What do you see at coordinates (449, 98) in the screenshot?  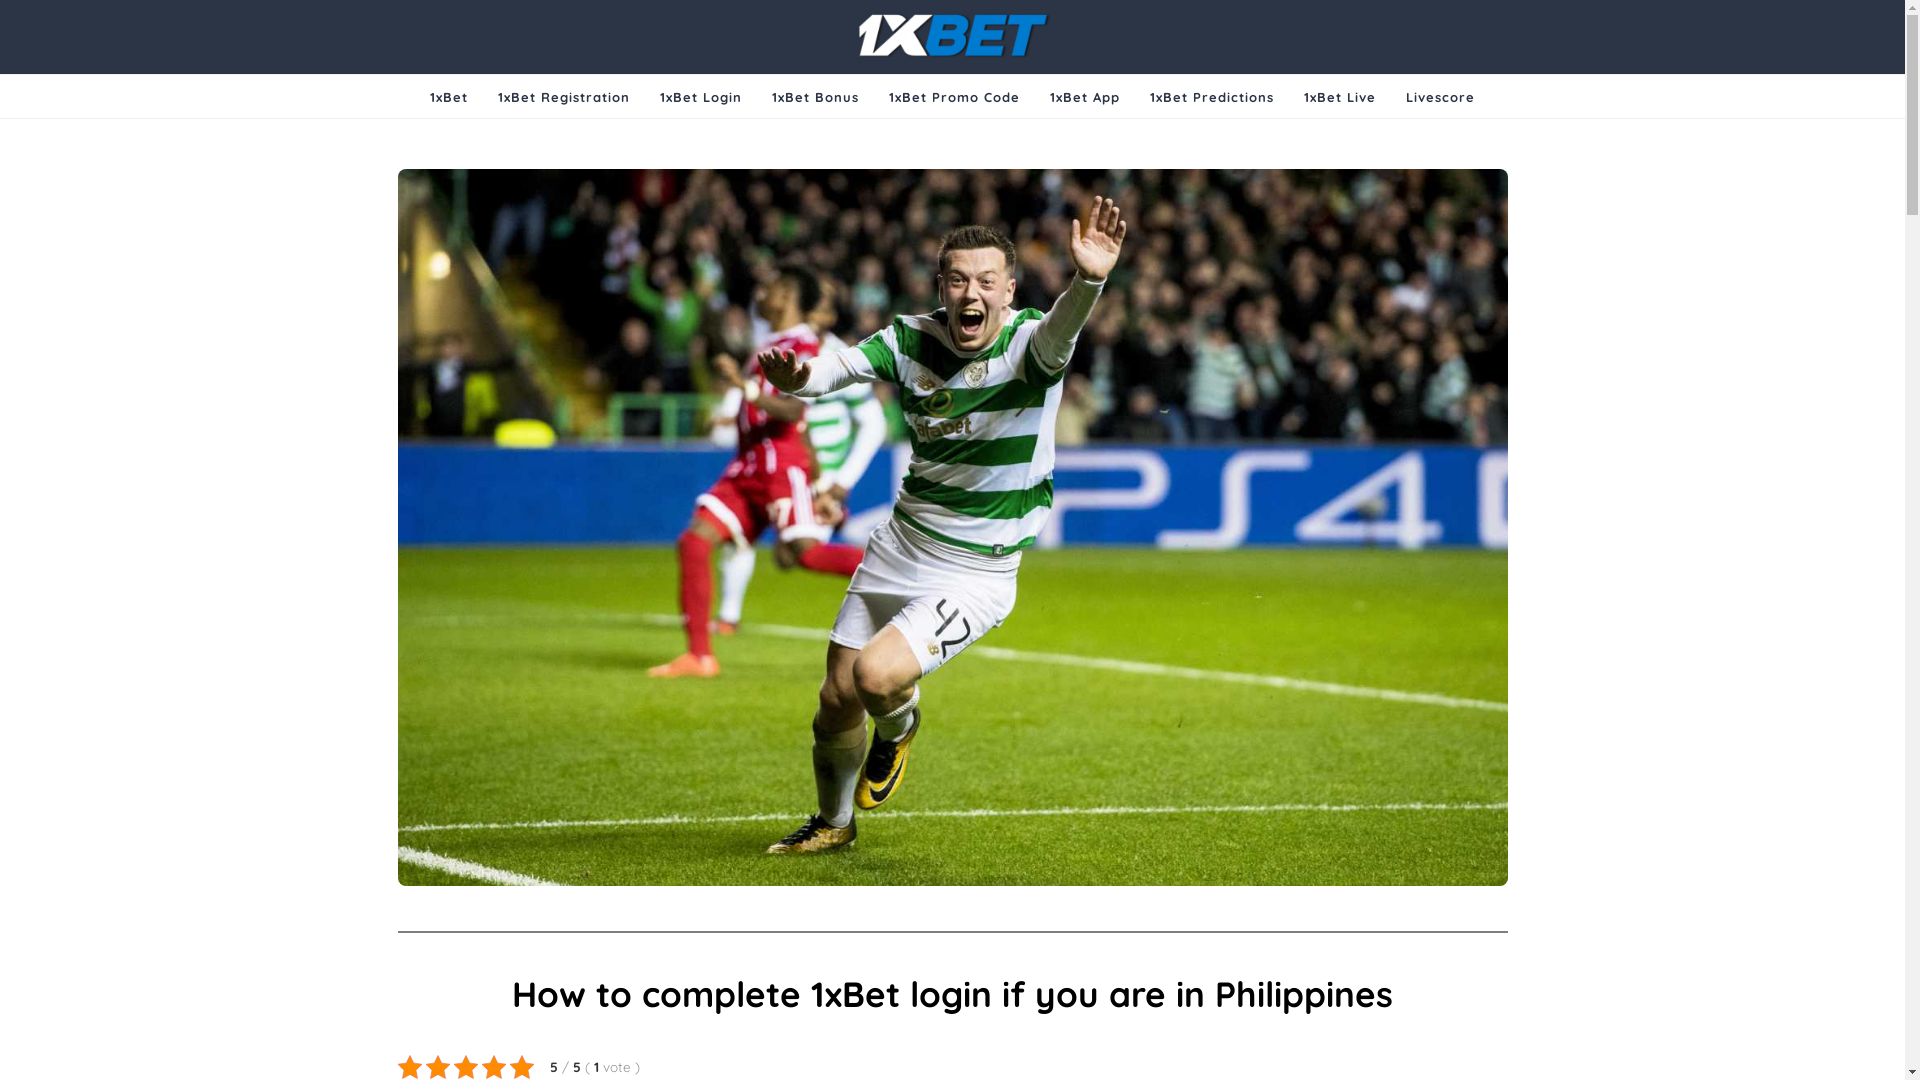 I see `1xBet` at bounding box center [449, 98].